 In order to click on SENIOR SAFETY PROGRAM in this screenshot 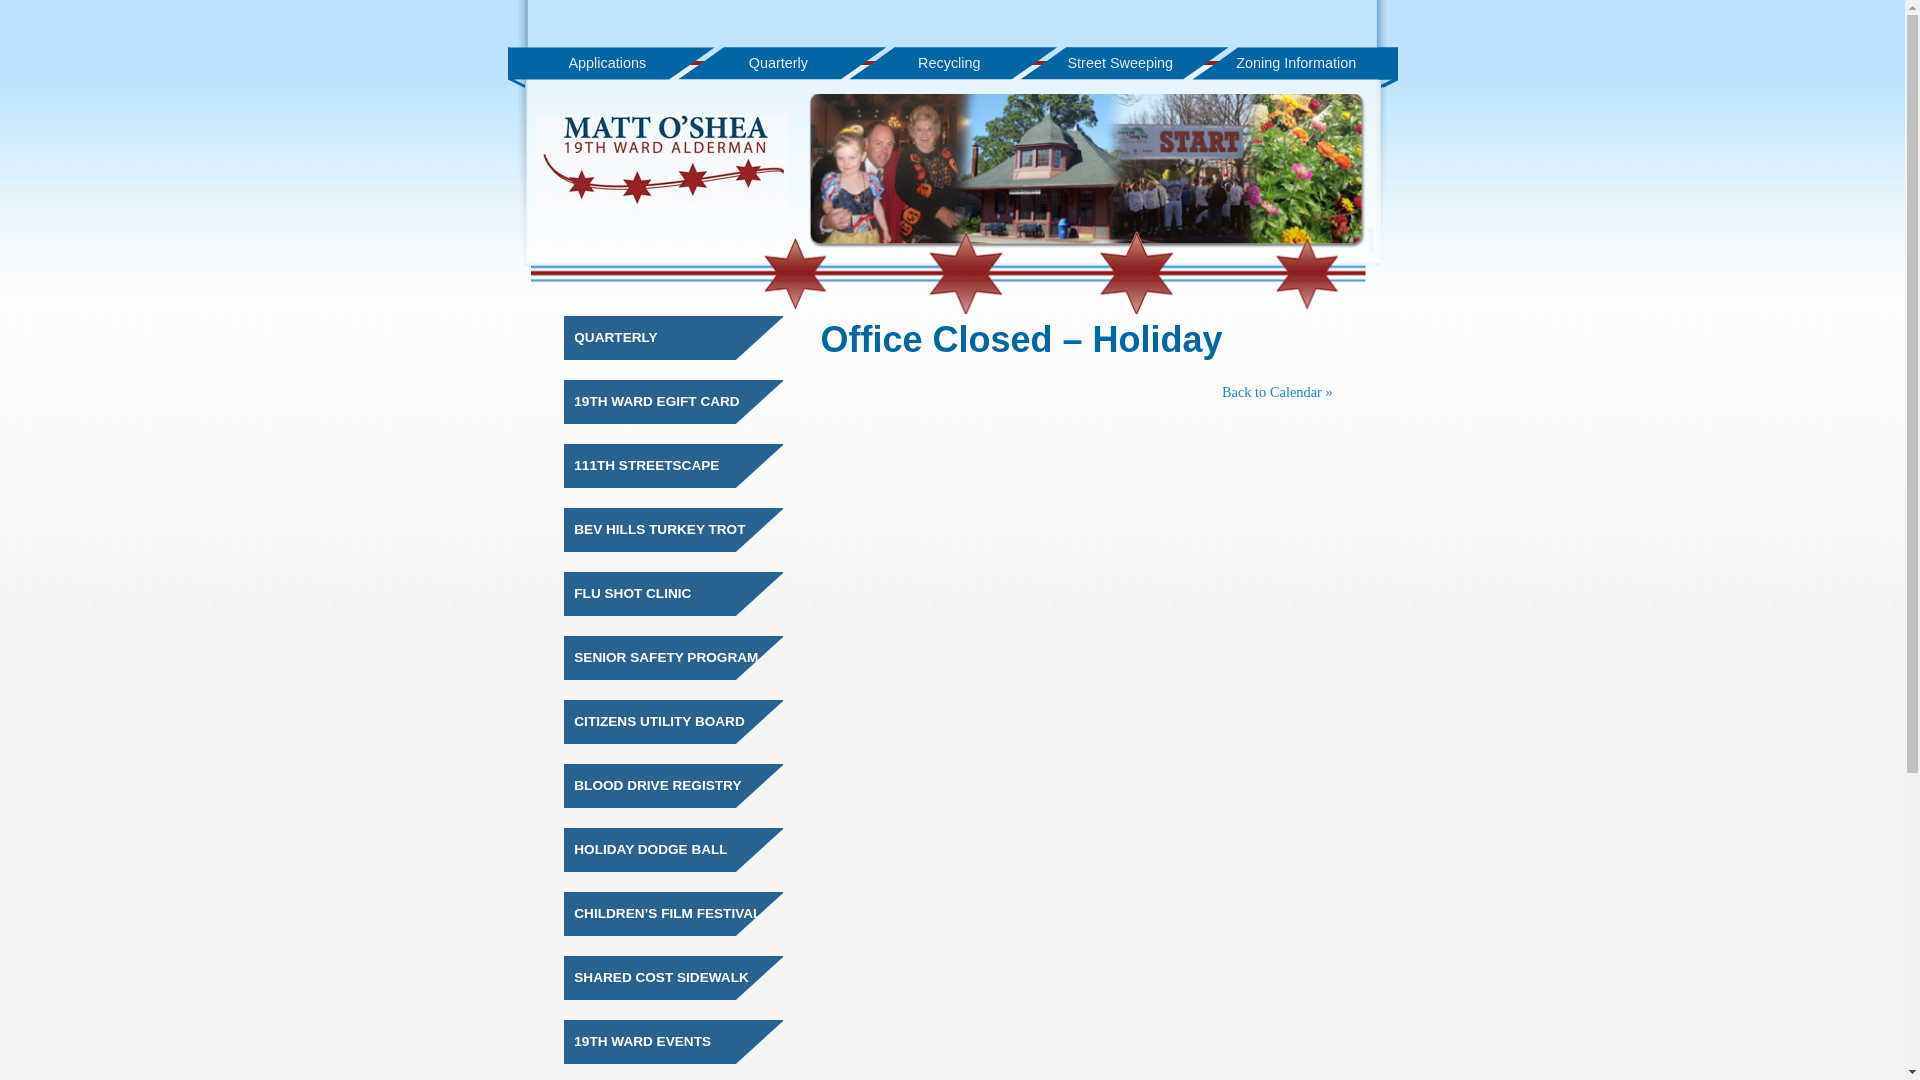, I will do `click(666, 658)`.